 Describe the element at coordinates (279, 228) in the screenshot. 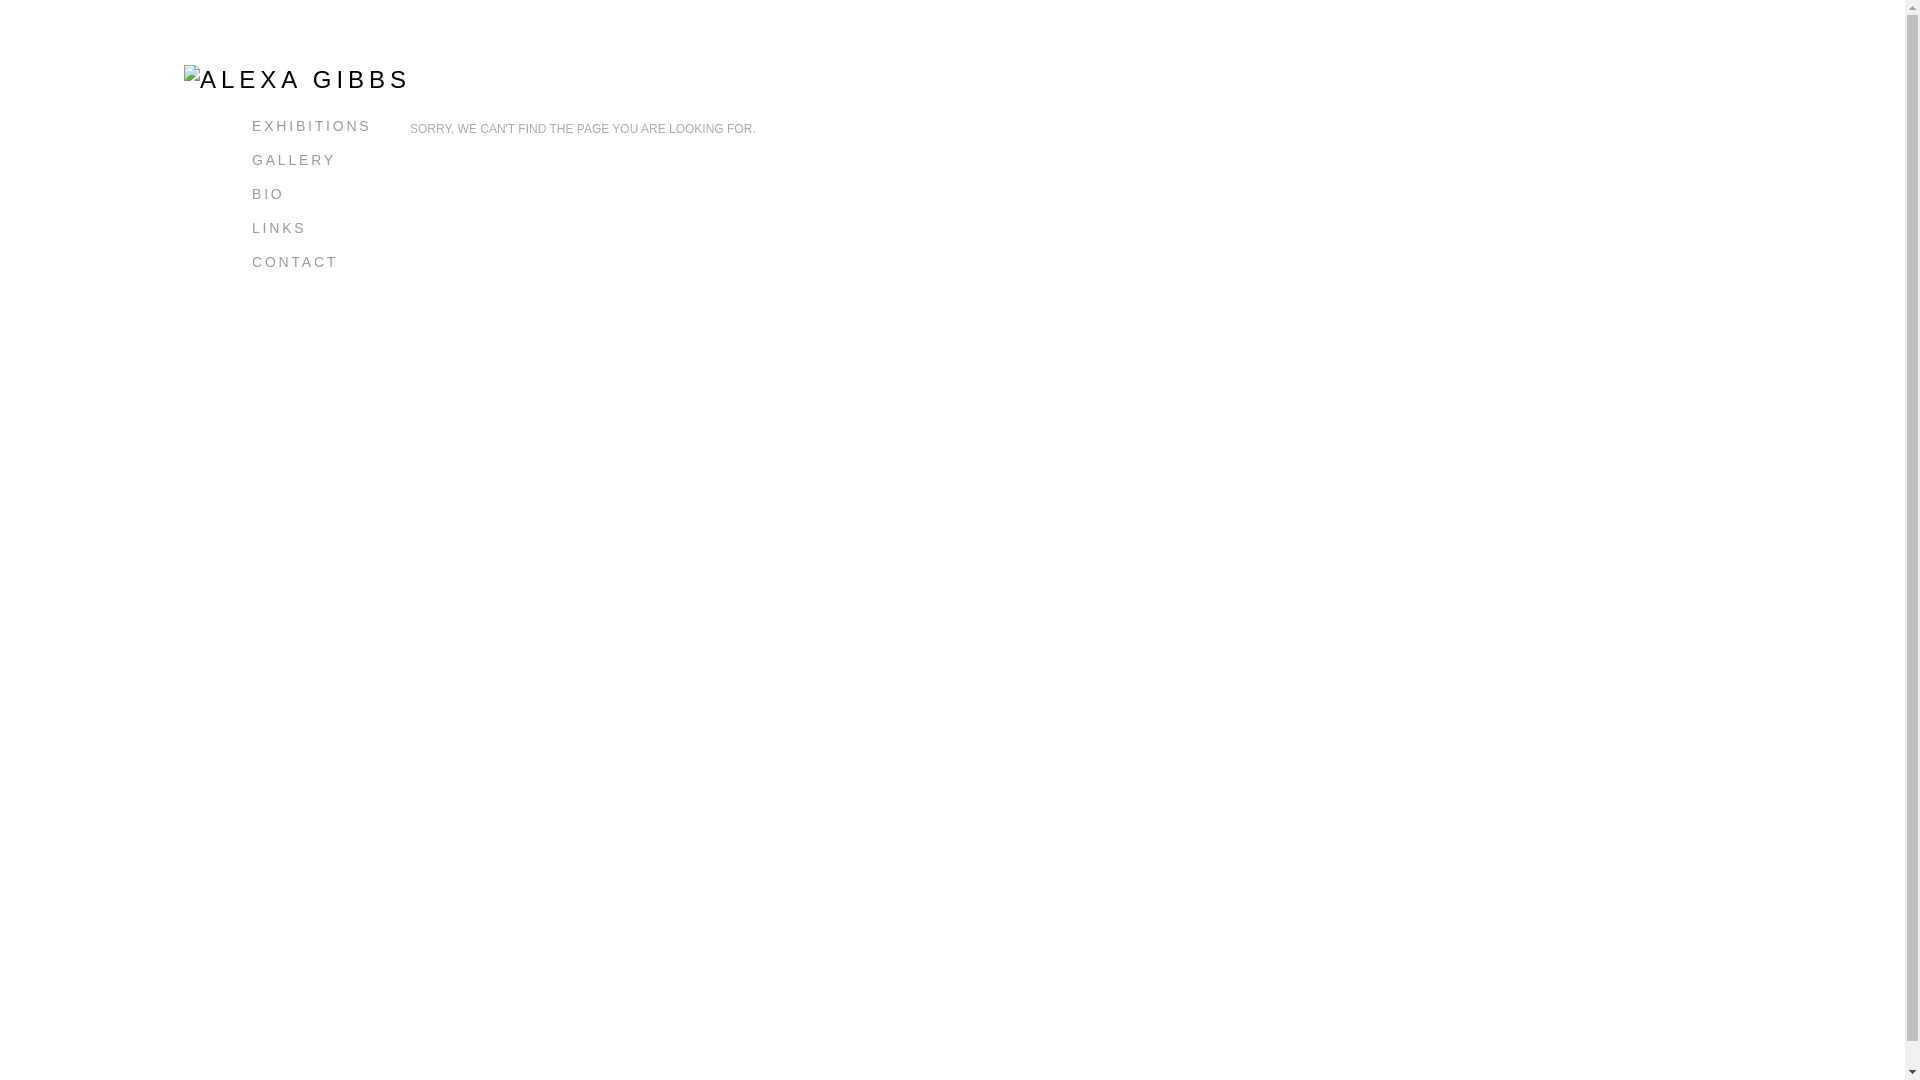

I see `LINKS` at that location.